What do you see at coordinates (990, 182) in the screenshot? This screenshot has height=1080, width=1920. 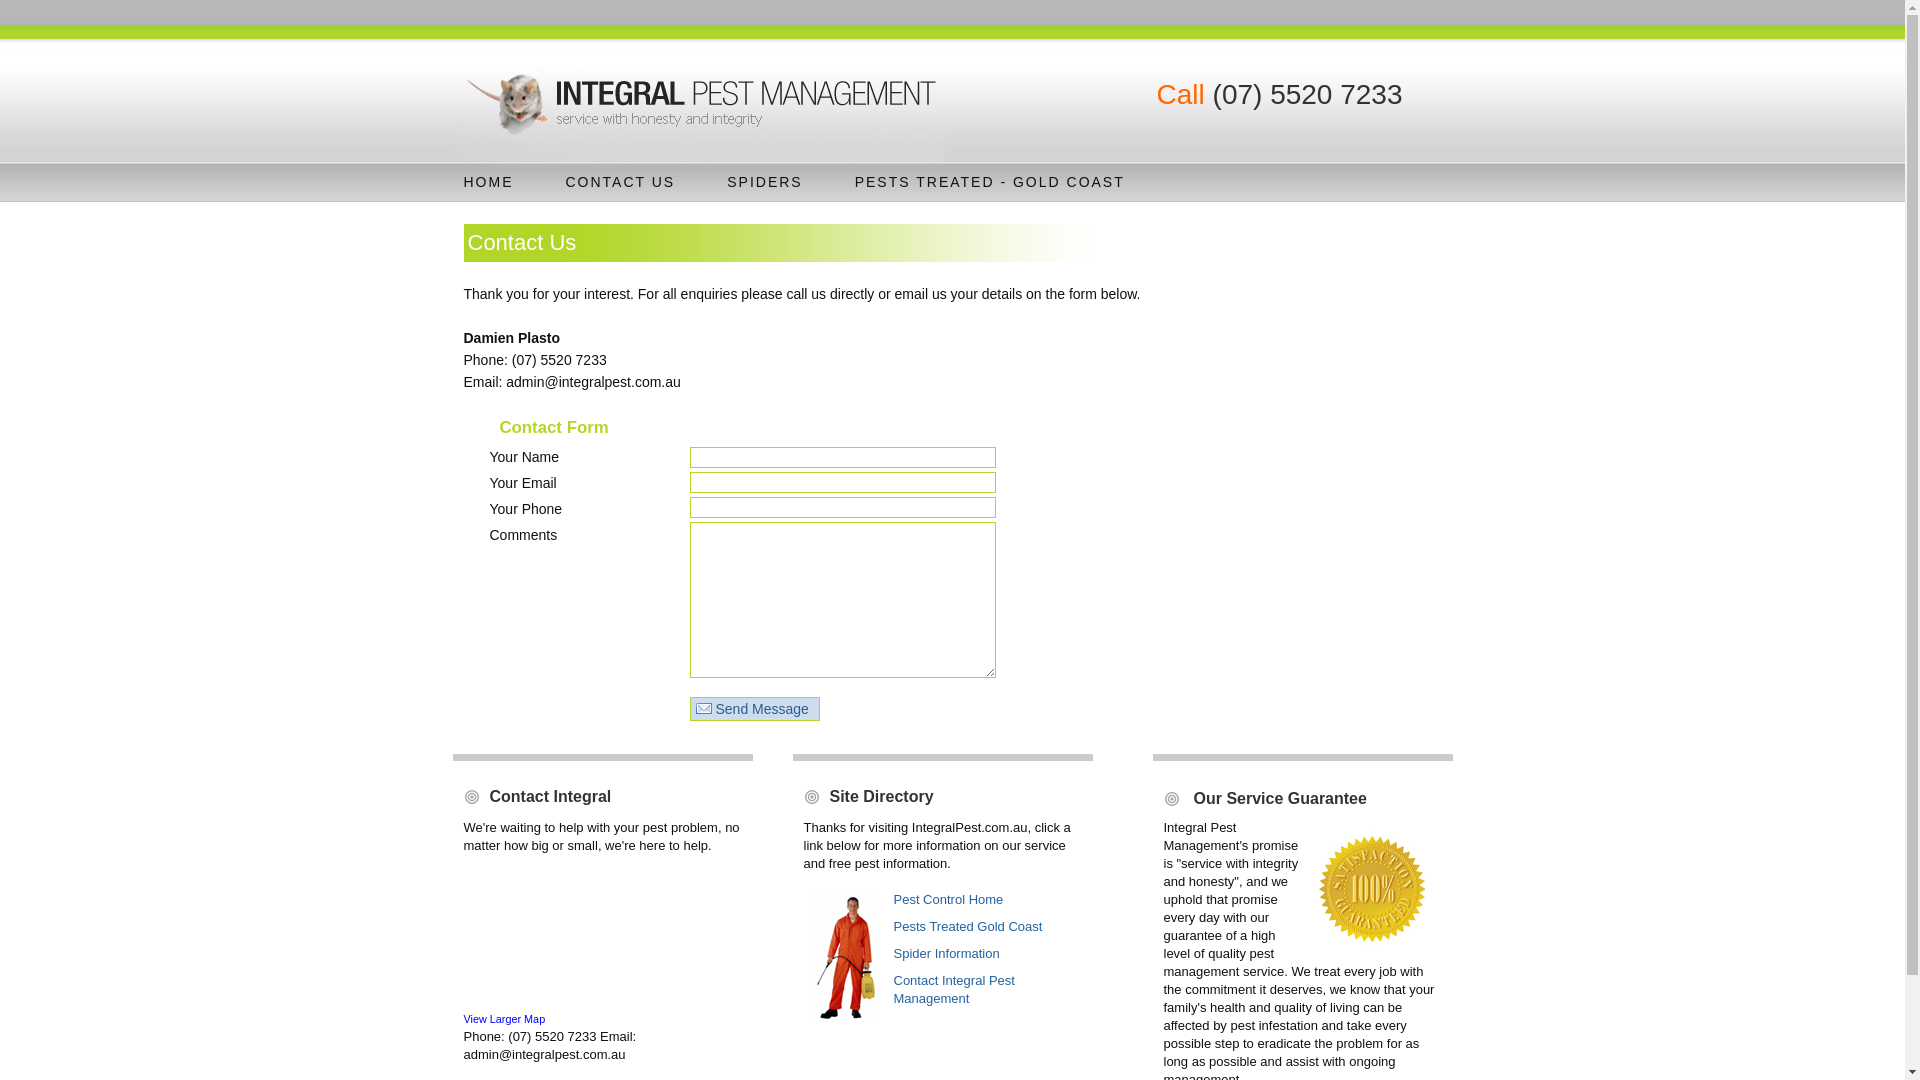 I see `PESTS TREATED - GOLD COAST` at bounding box center [990, 182].